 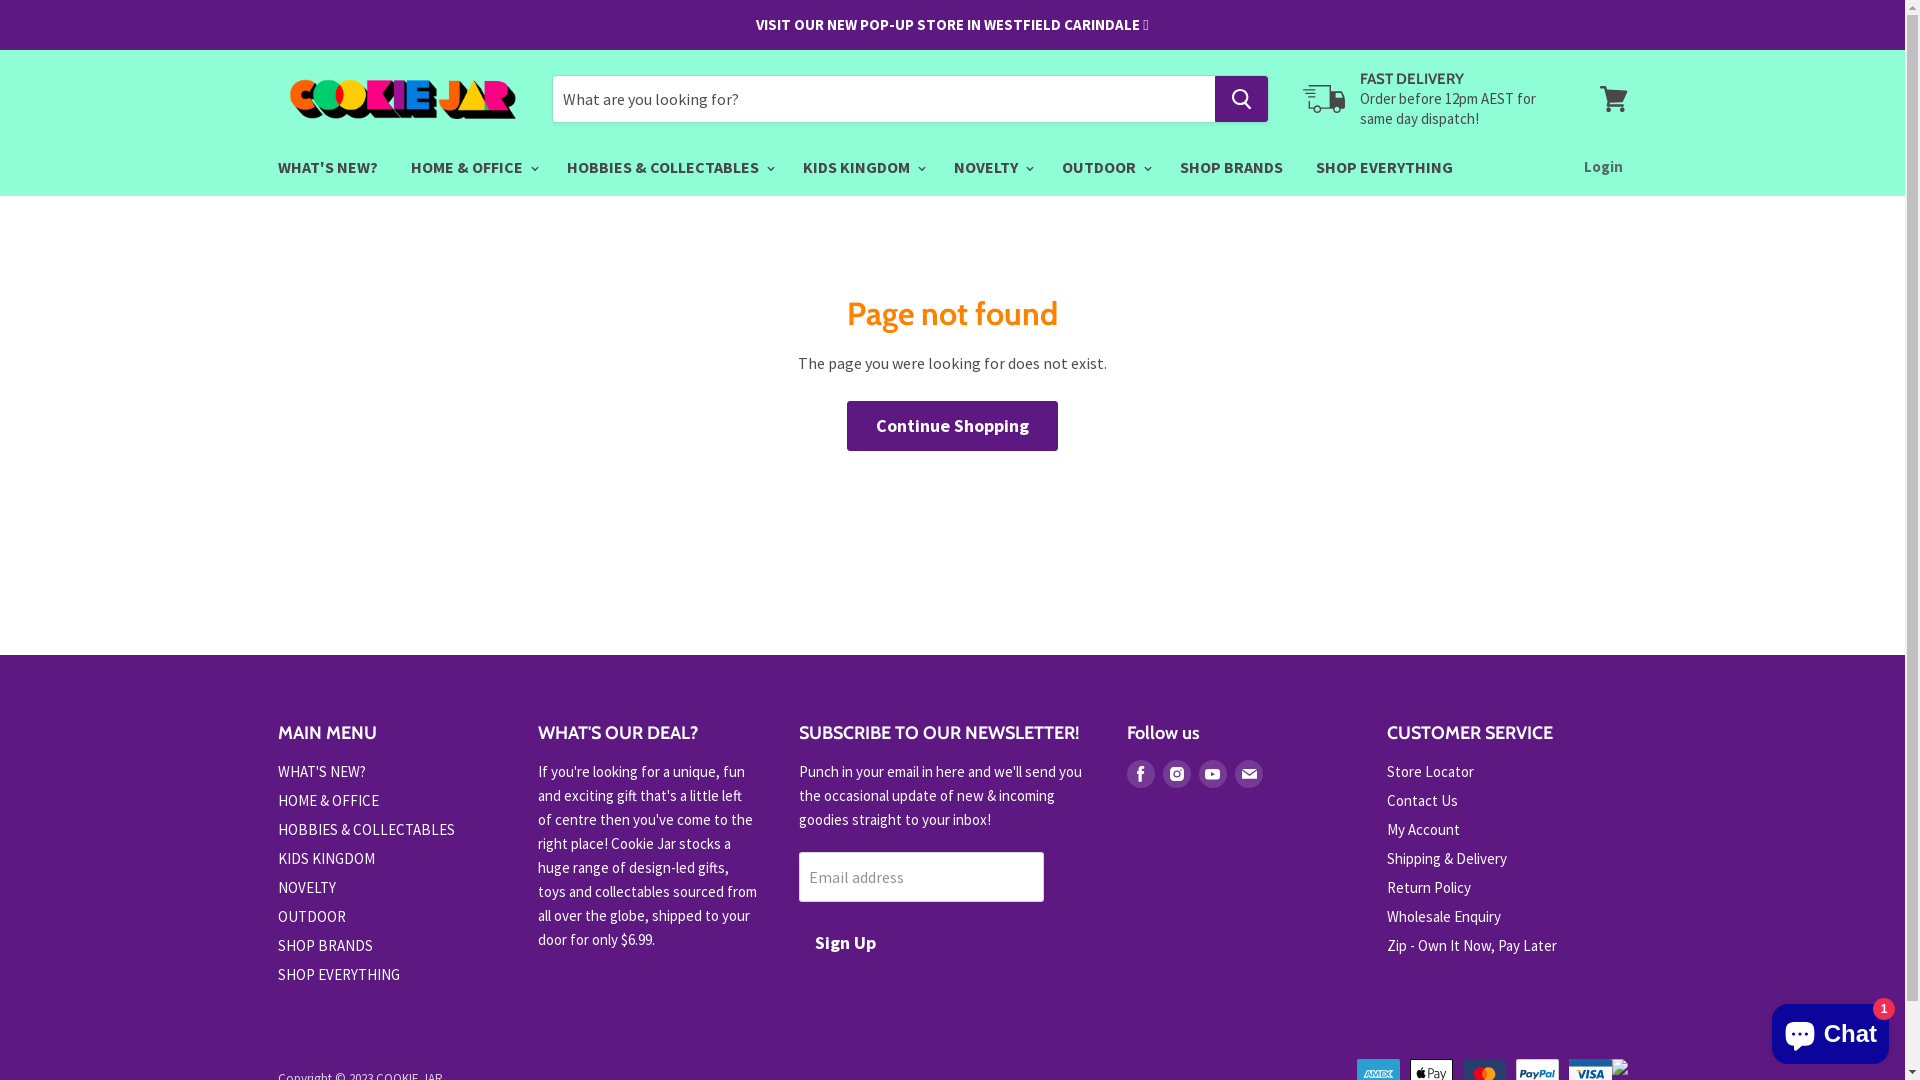 I want to click on SHOP EVERYTHING, so click(x=339, y=974).